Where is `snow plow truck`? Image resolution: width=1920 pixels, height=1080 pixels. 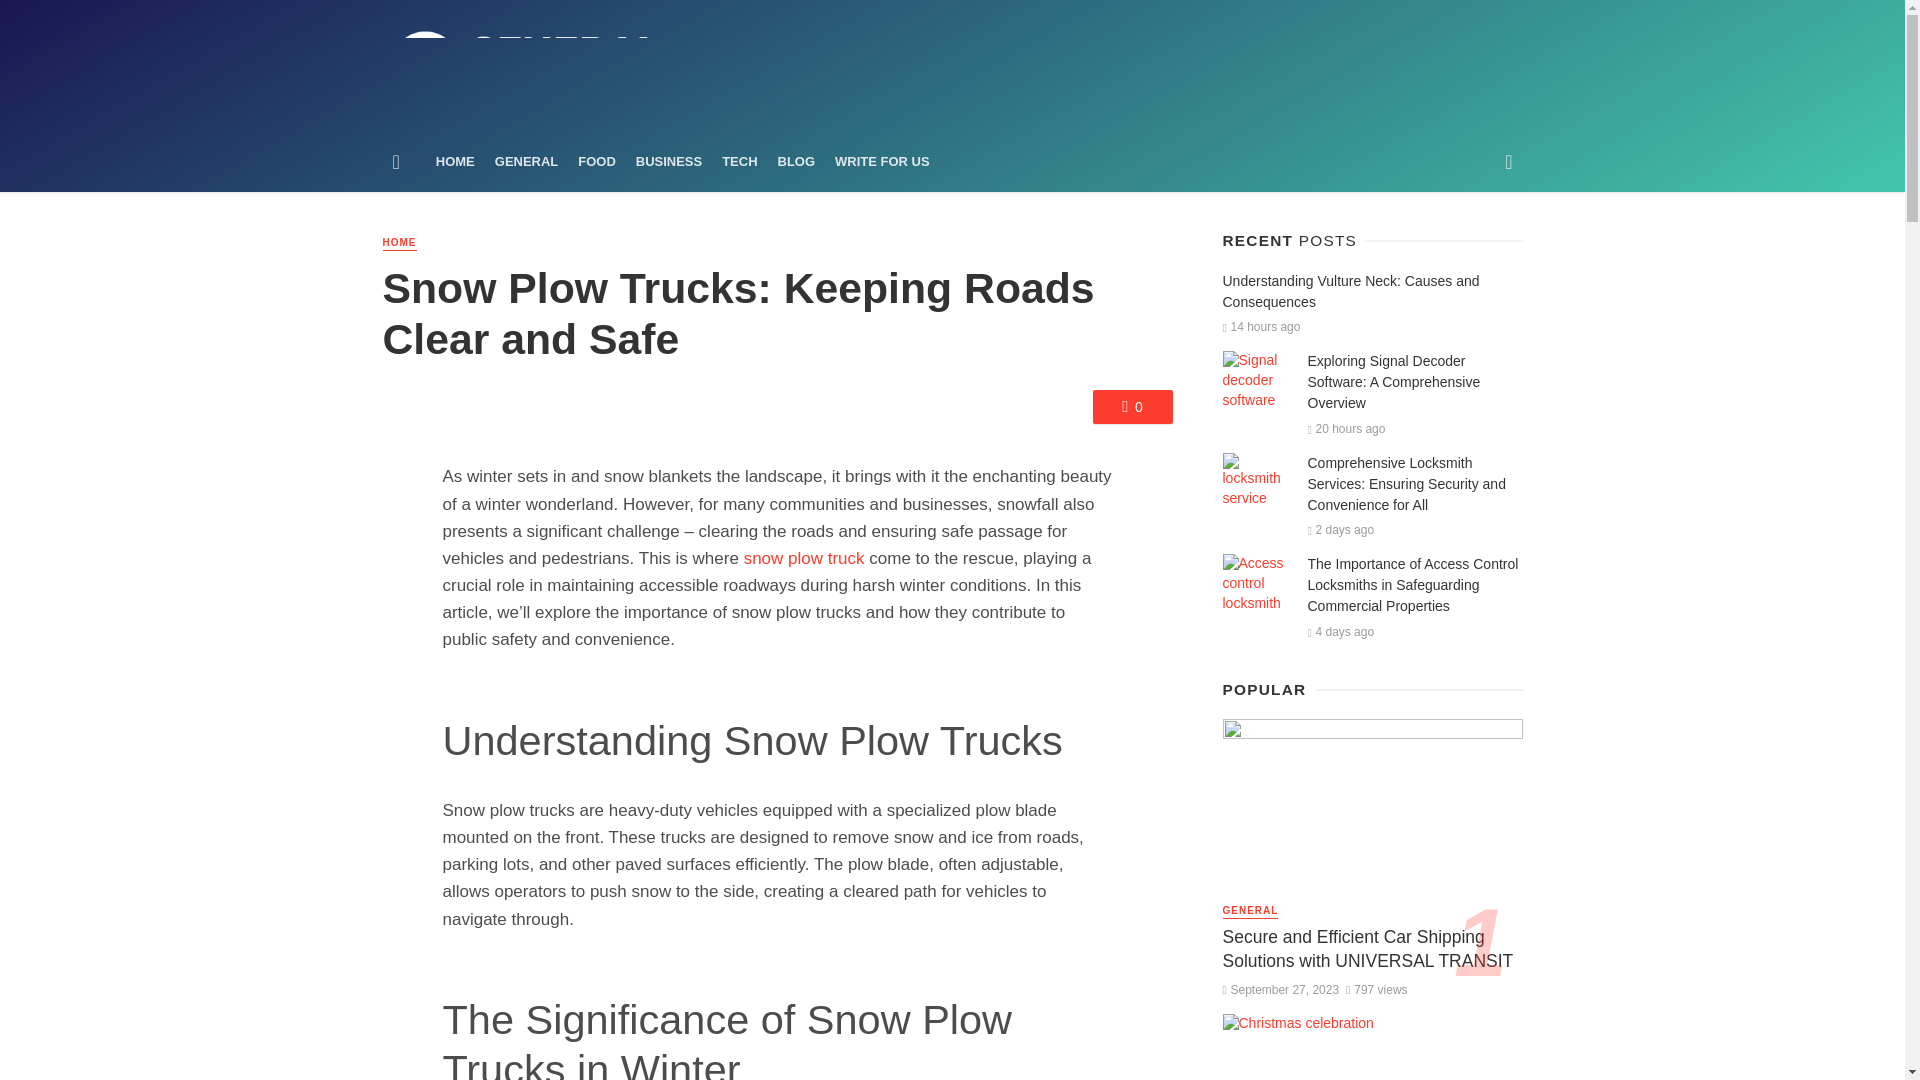
snow plow truck is located at coordinates (804, 558).